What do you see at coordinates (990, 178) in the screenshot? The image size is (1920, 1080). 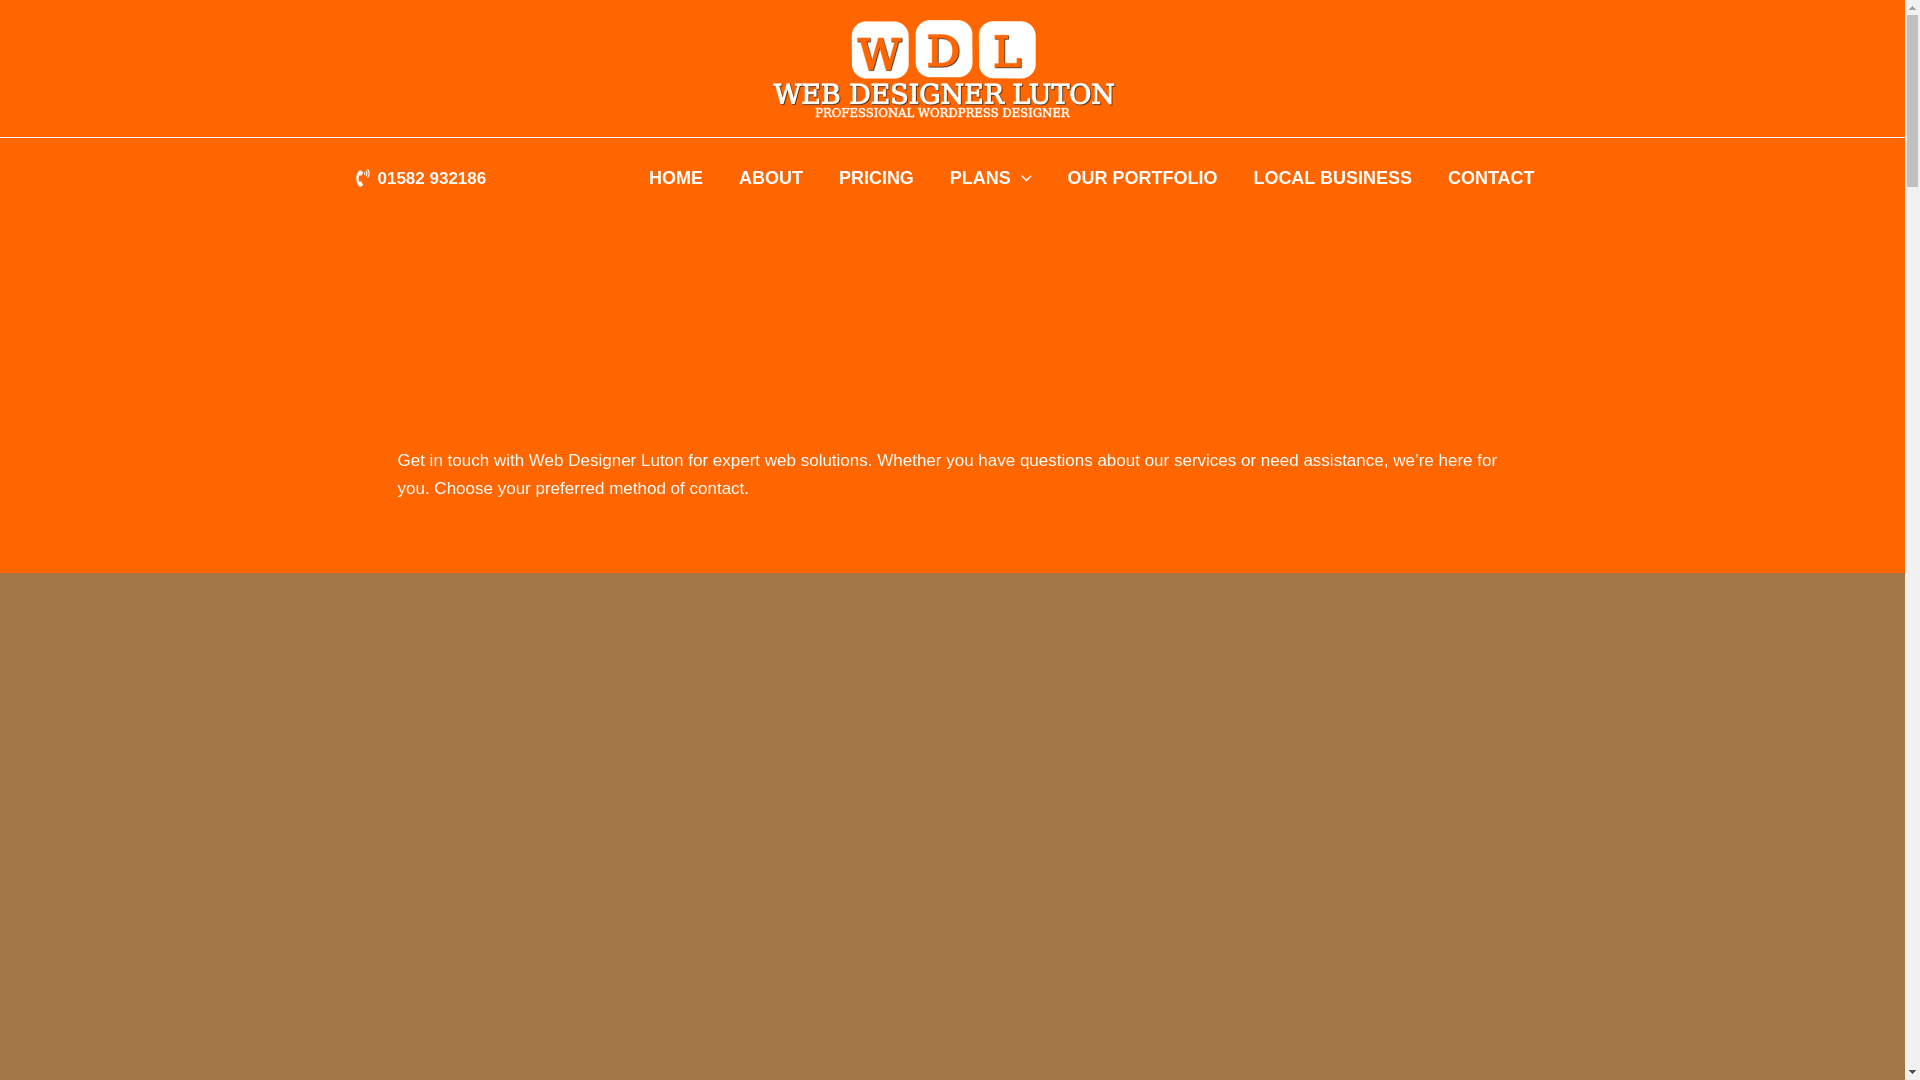 I see `PLANS` at bounding box center [990, 178].